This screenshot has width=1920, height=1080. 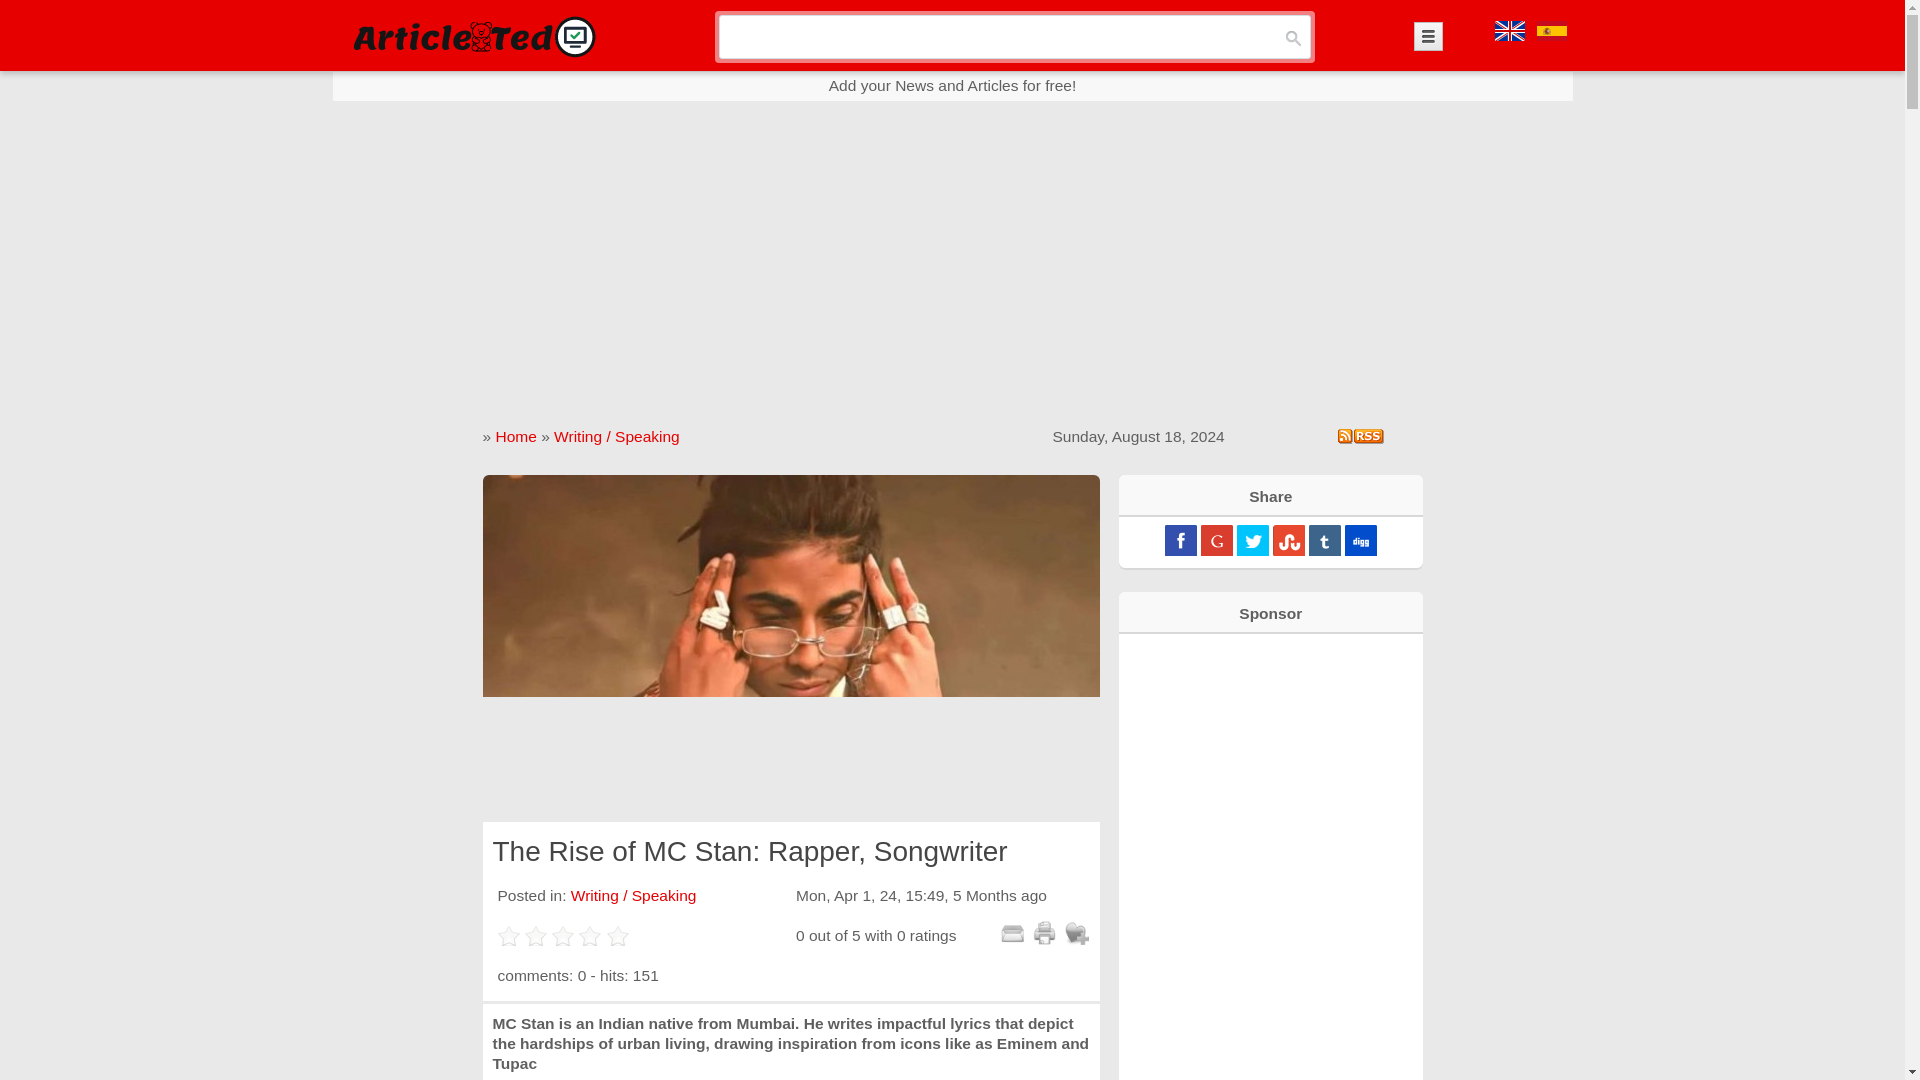 What do you see at coordinates (790, 648) in the screenshot?
I see `The Rise of MC Stan: Rapper, Songwriter` at bounding box center [790, 648].